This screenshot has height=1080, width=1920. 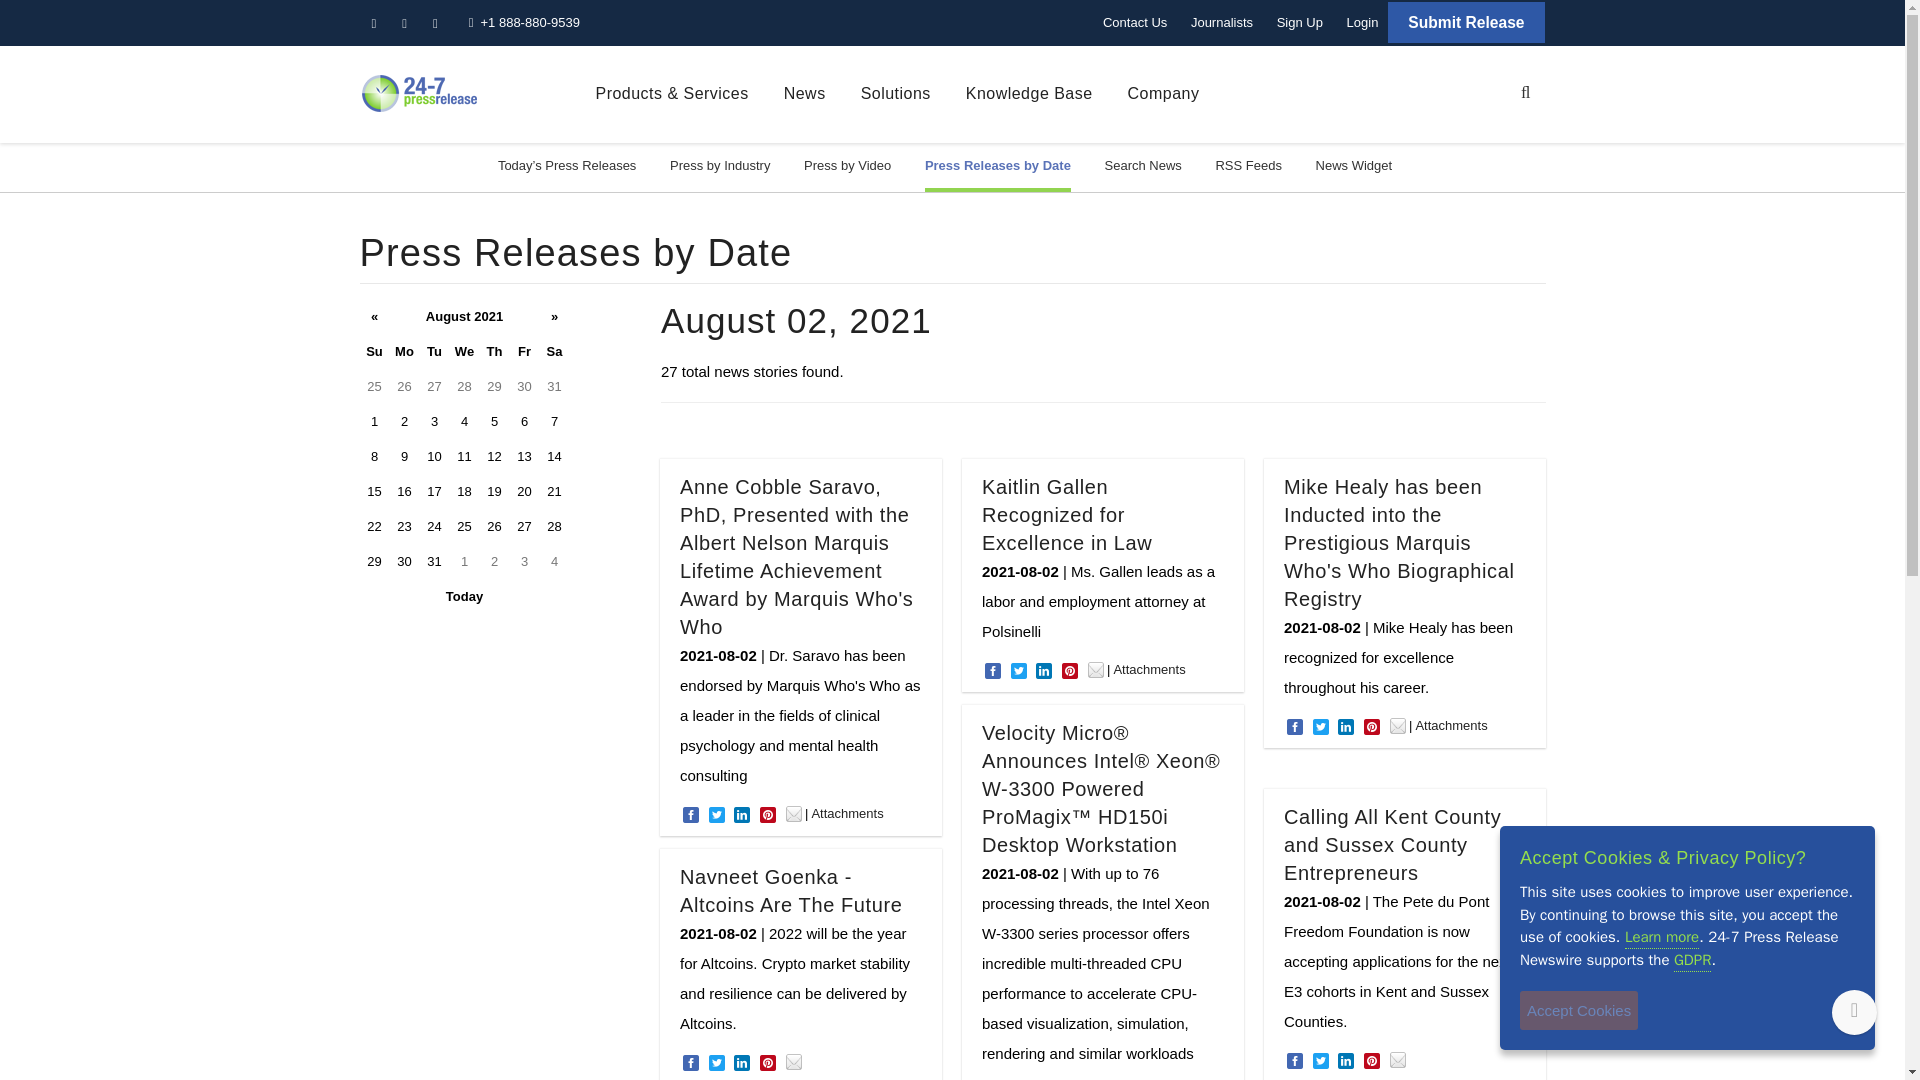 I want to click on Submit Release, so click(x=1466, y=22).